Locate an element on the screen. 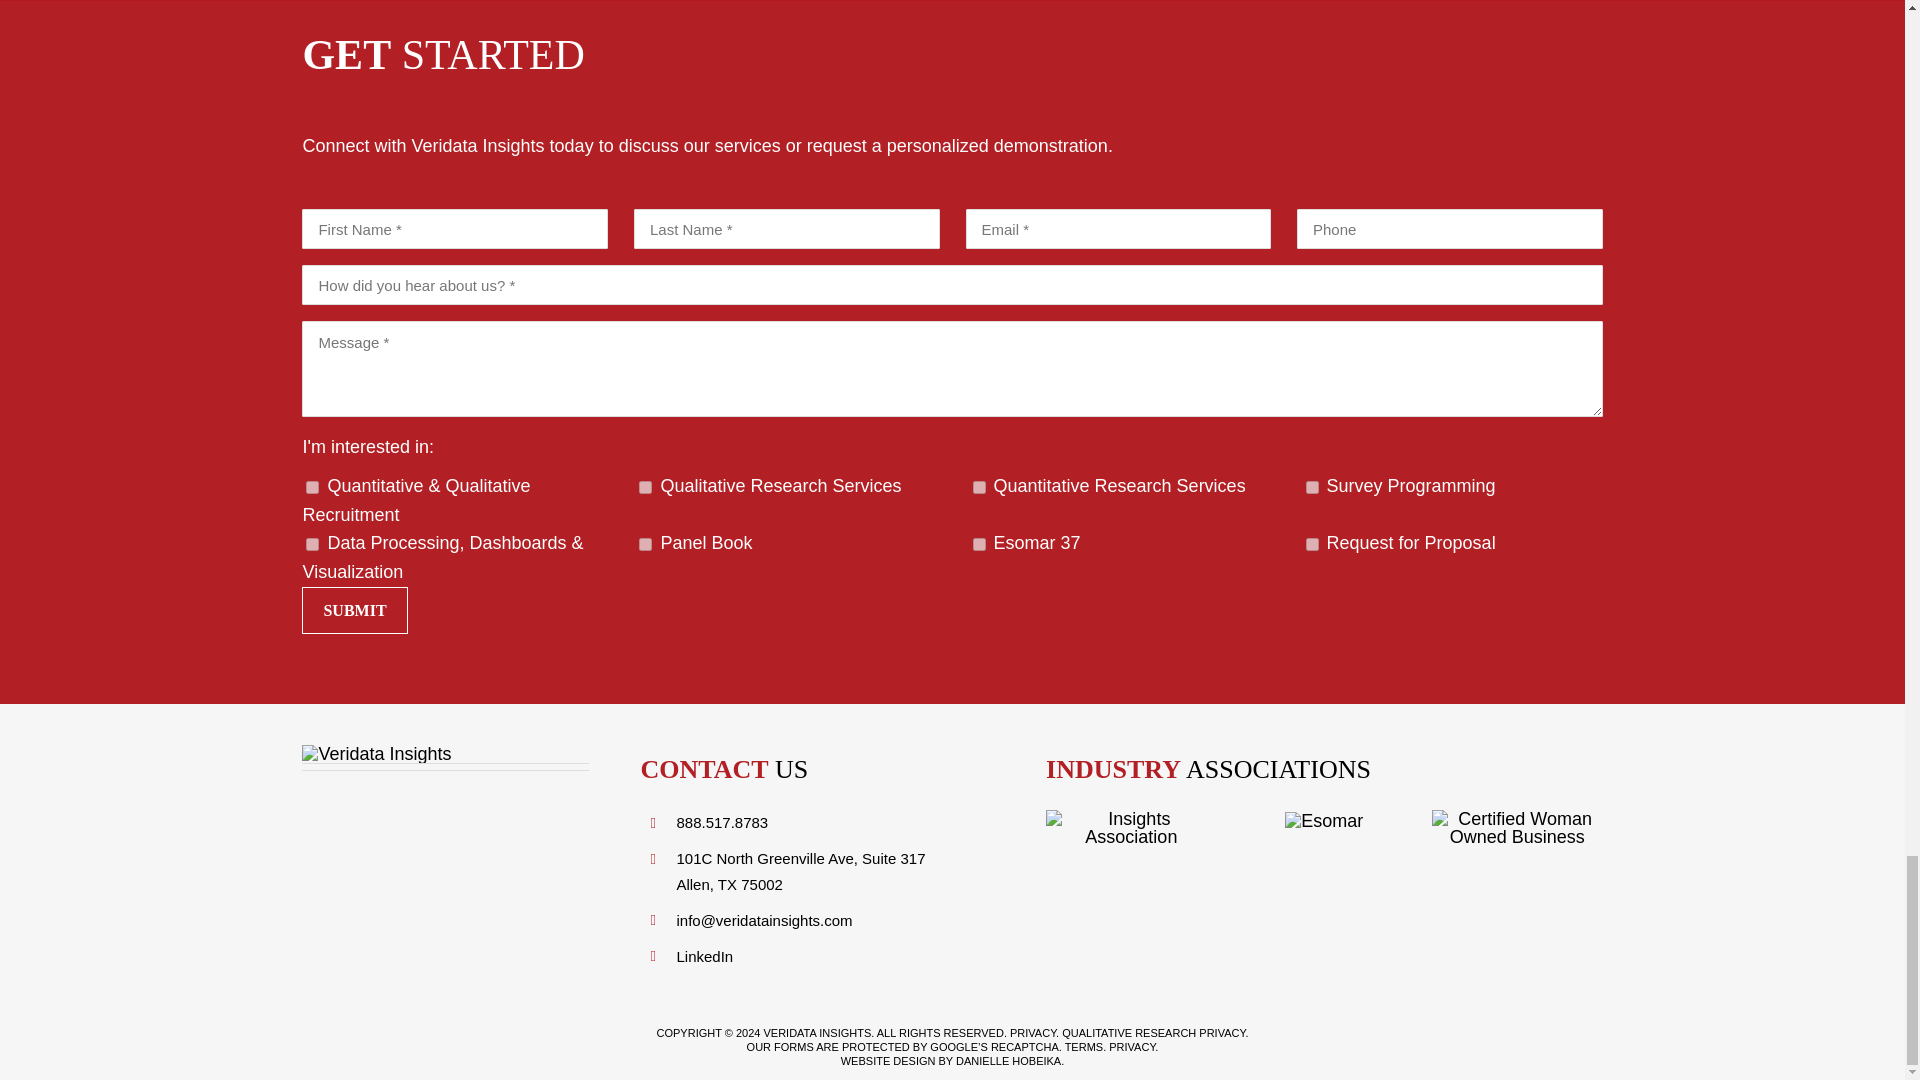 This screenshot has width=1920, height=1080. Insights Association is located at coordinates (1132, 828).